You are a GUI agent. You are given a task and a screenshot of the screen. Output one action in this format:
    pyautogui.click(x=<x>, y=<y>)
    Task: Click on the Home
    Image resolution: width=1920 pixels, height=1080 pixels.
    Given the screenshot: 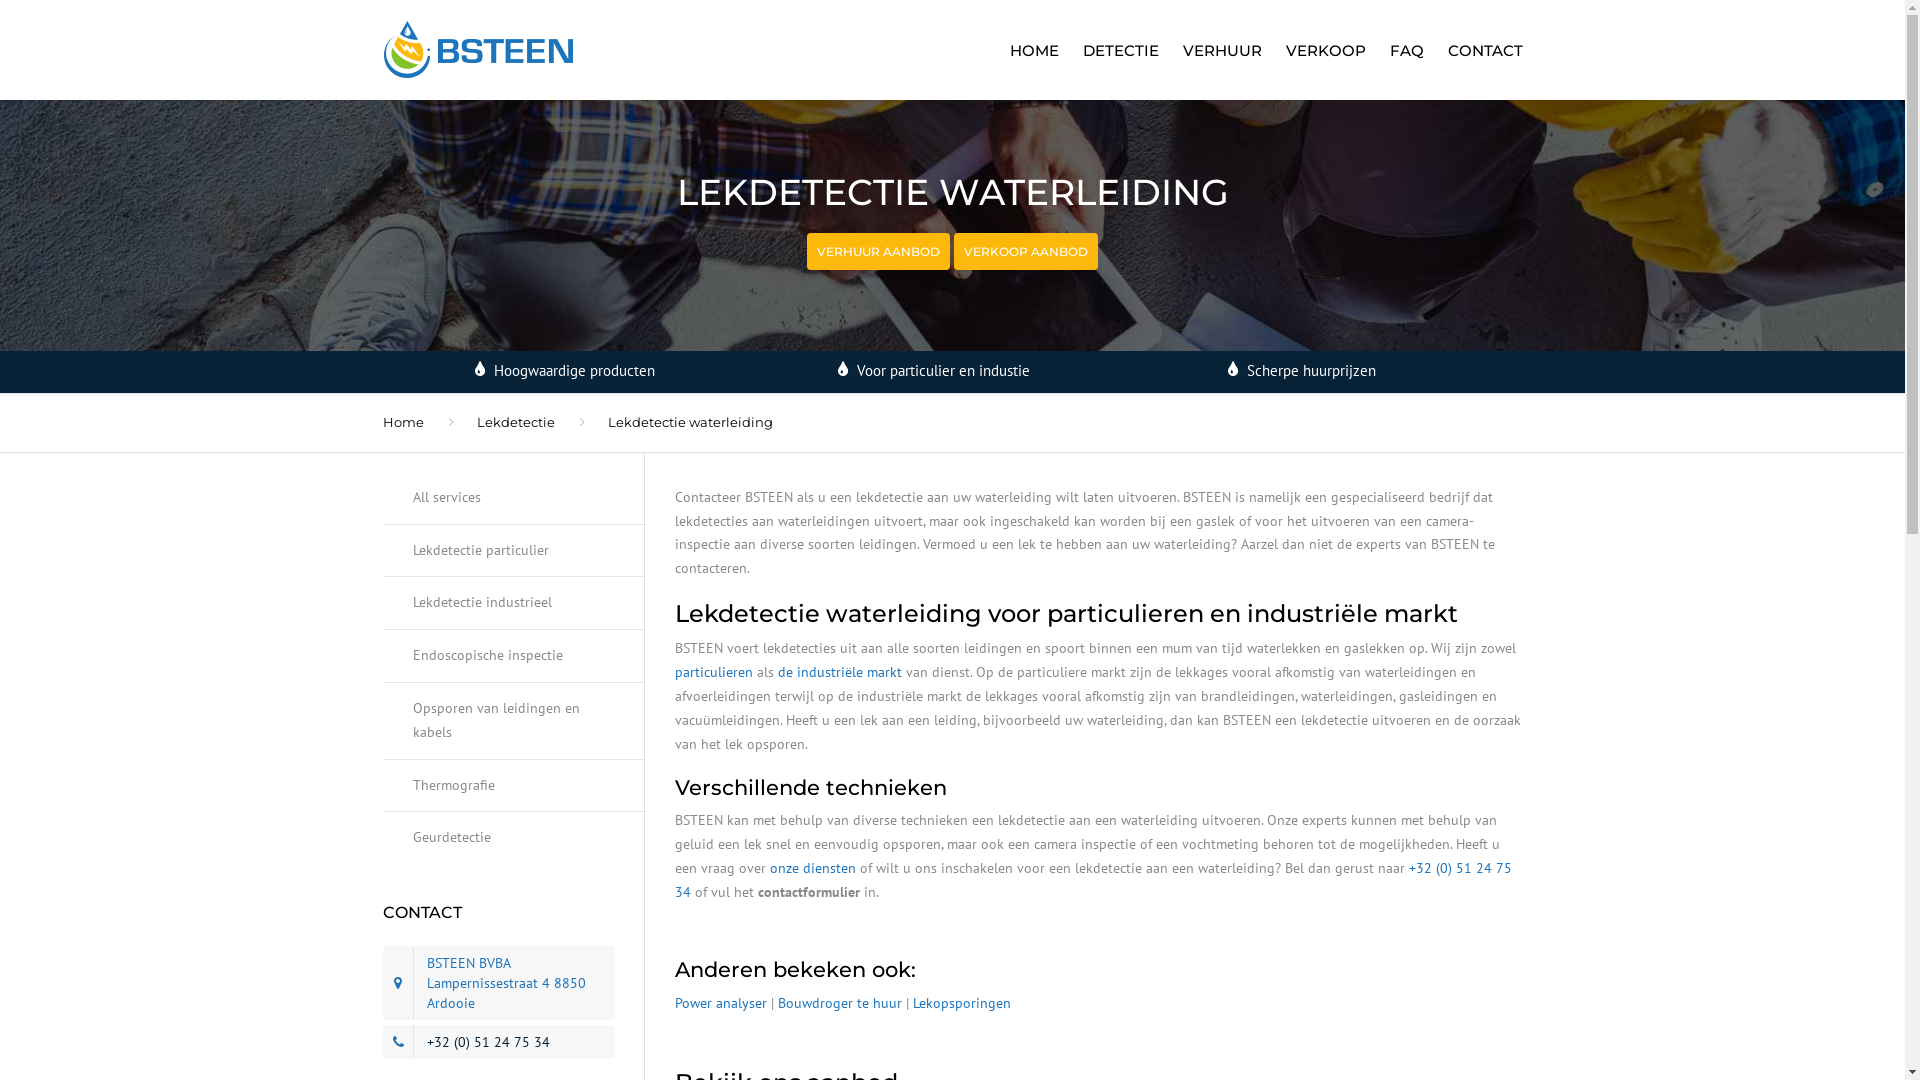 What is the action you would take?
    pyautogui.click(x=402, y=422)
    